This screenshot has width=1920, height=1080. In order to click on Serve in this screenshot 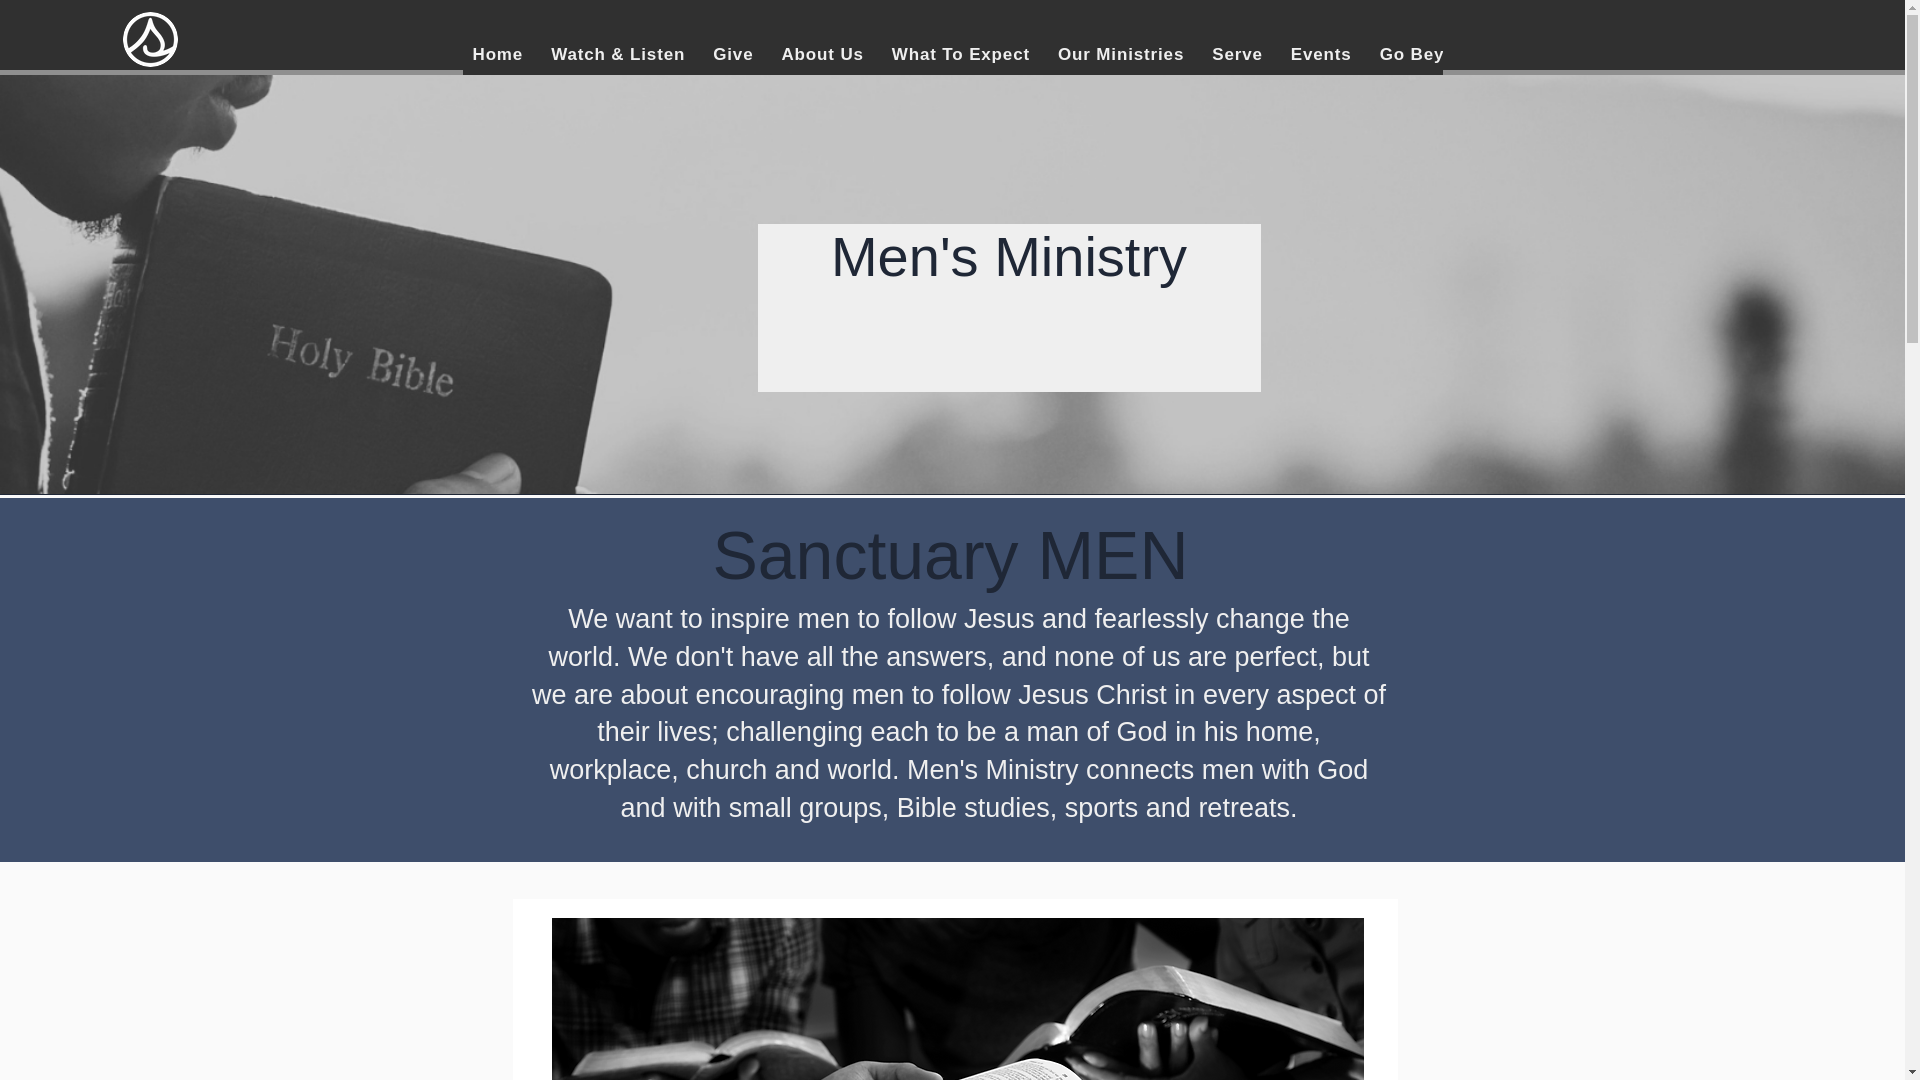, I will do `click(1236, 54)`.